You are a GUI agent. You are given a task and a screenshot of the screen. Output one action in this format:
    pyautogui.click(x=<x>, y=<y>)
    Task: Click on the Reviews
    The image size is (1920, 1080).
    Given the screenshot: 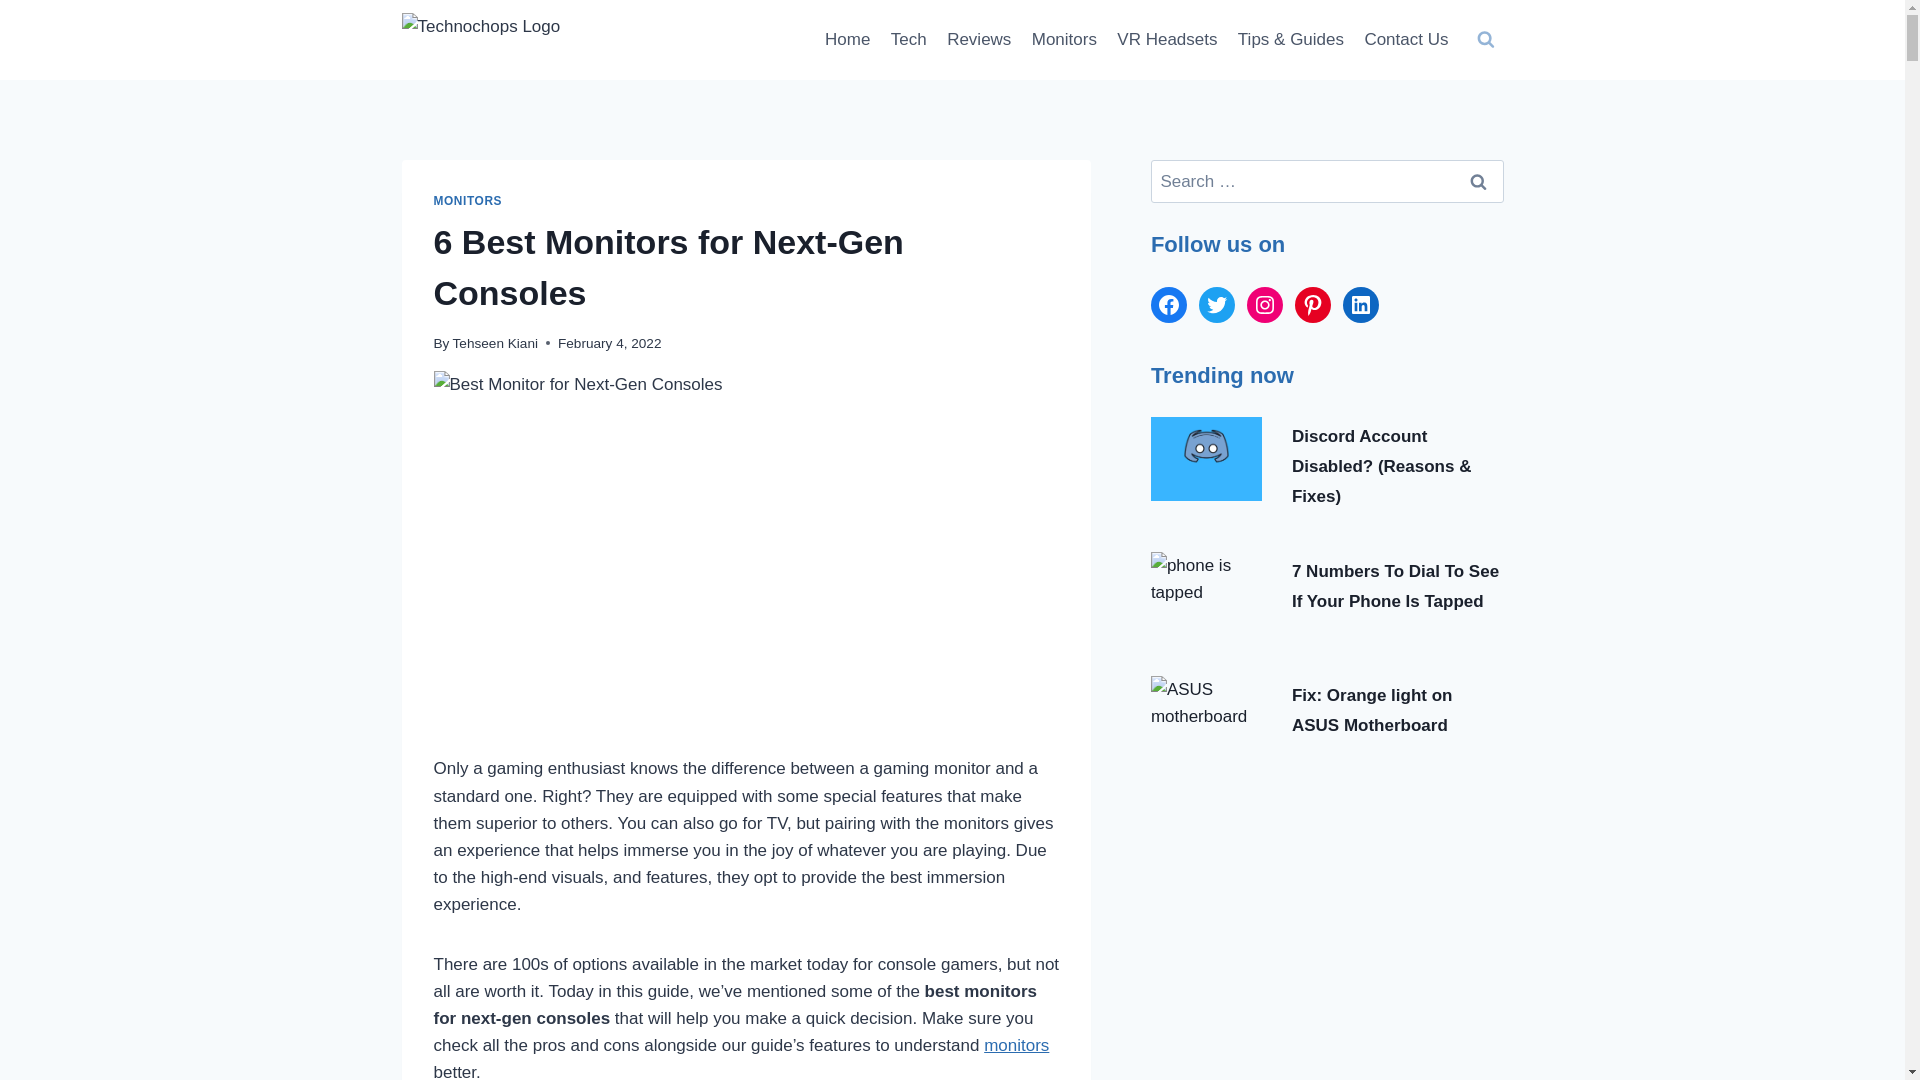 What is the action you would take?
    pyautogui.click(x=978, y=40)
    